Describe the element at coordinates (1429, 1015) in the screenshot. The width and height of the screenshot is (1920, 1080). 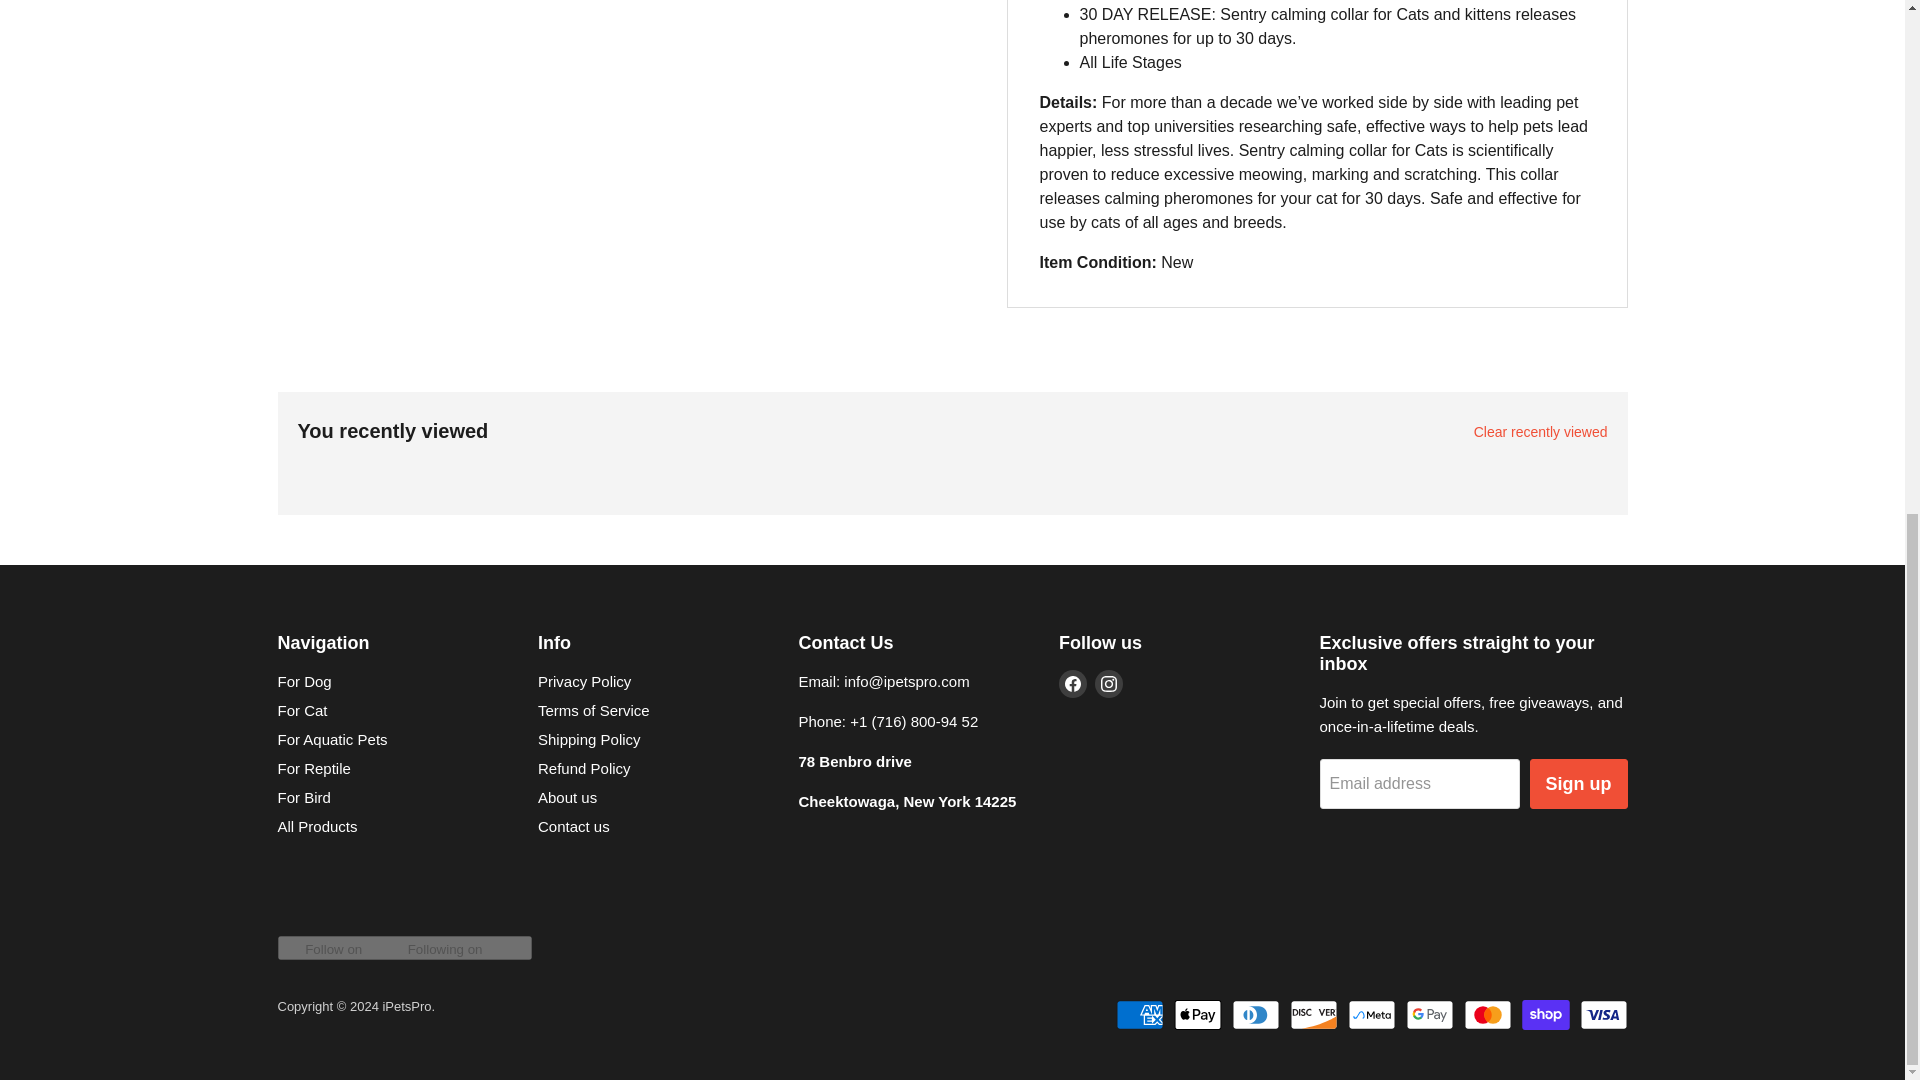
I see `Google Pay` at that location.